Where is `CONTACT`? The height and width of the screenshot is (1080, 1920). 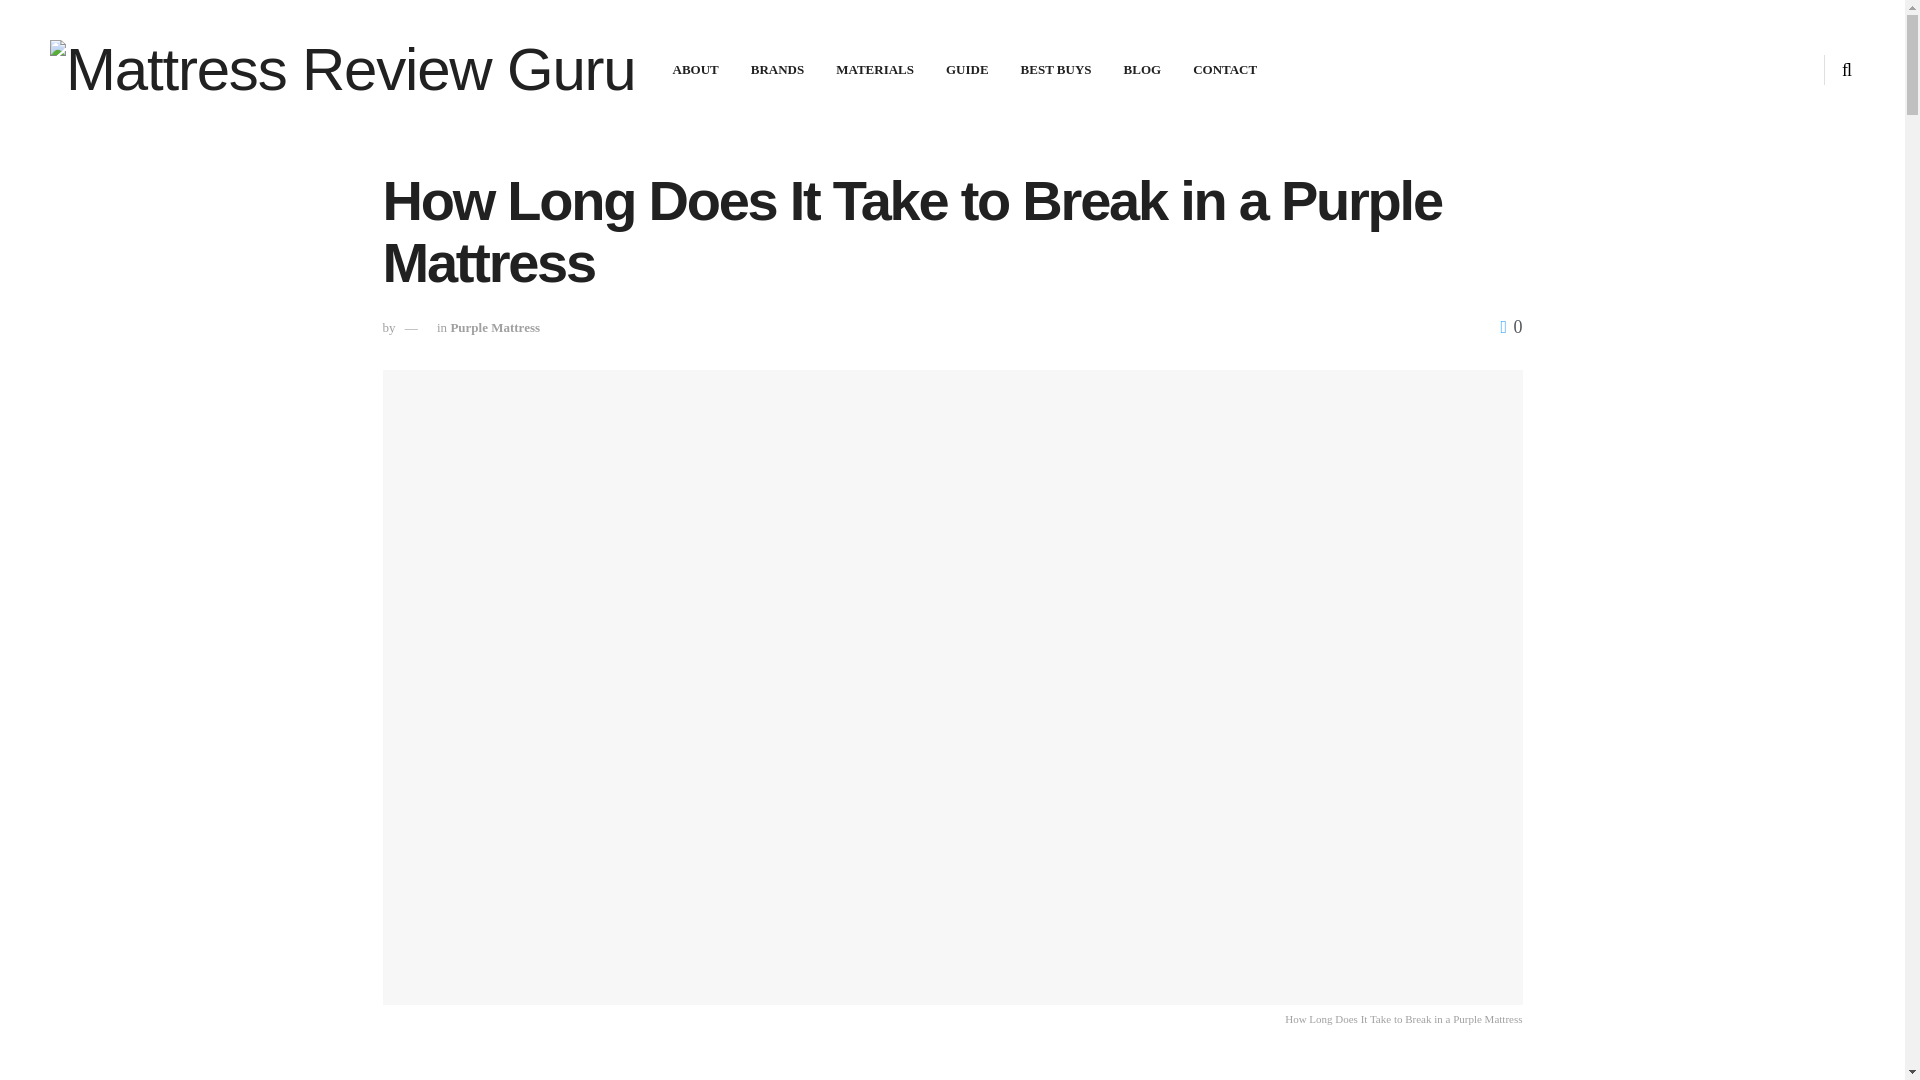 CONTACT is located at coordinates (1224, 70).